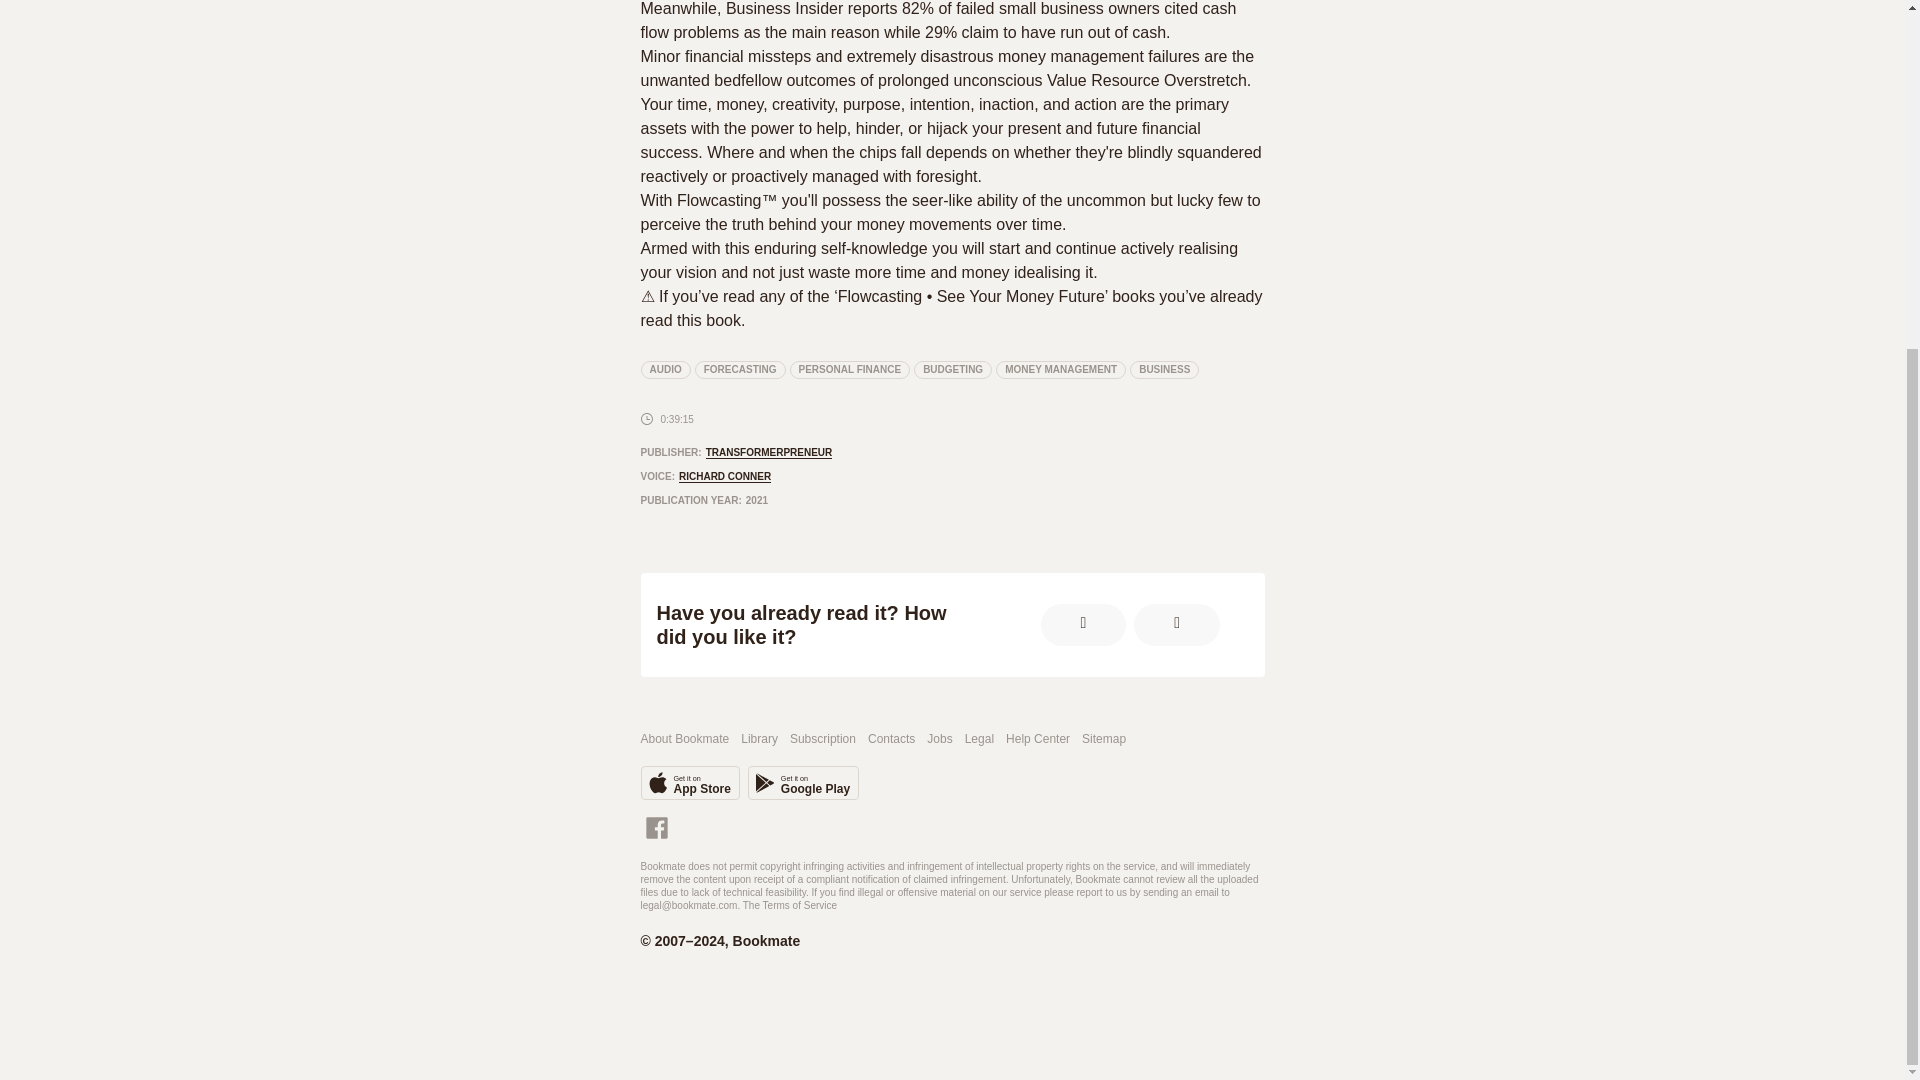  I want to click on Sitemap, so click(1104, 740).